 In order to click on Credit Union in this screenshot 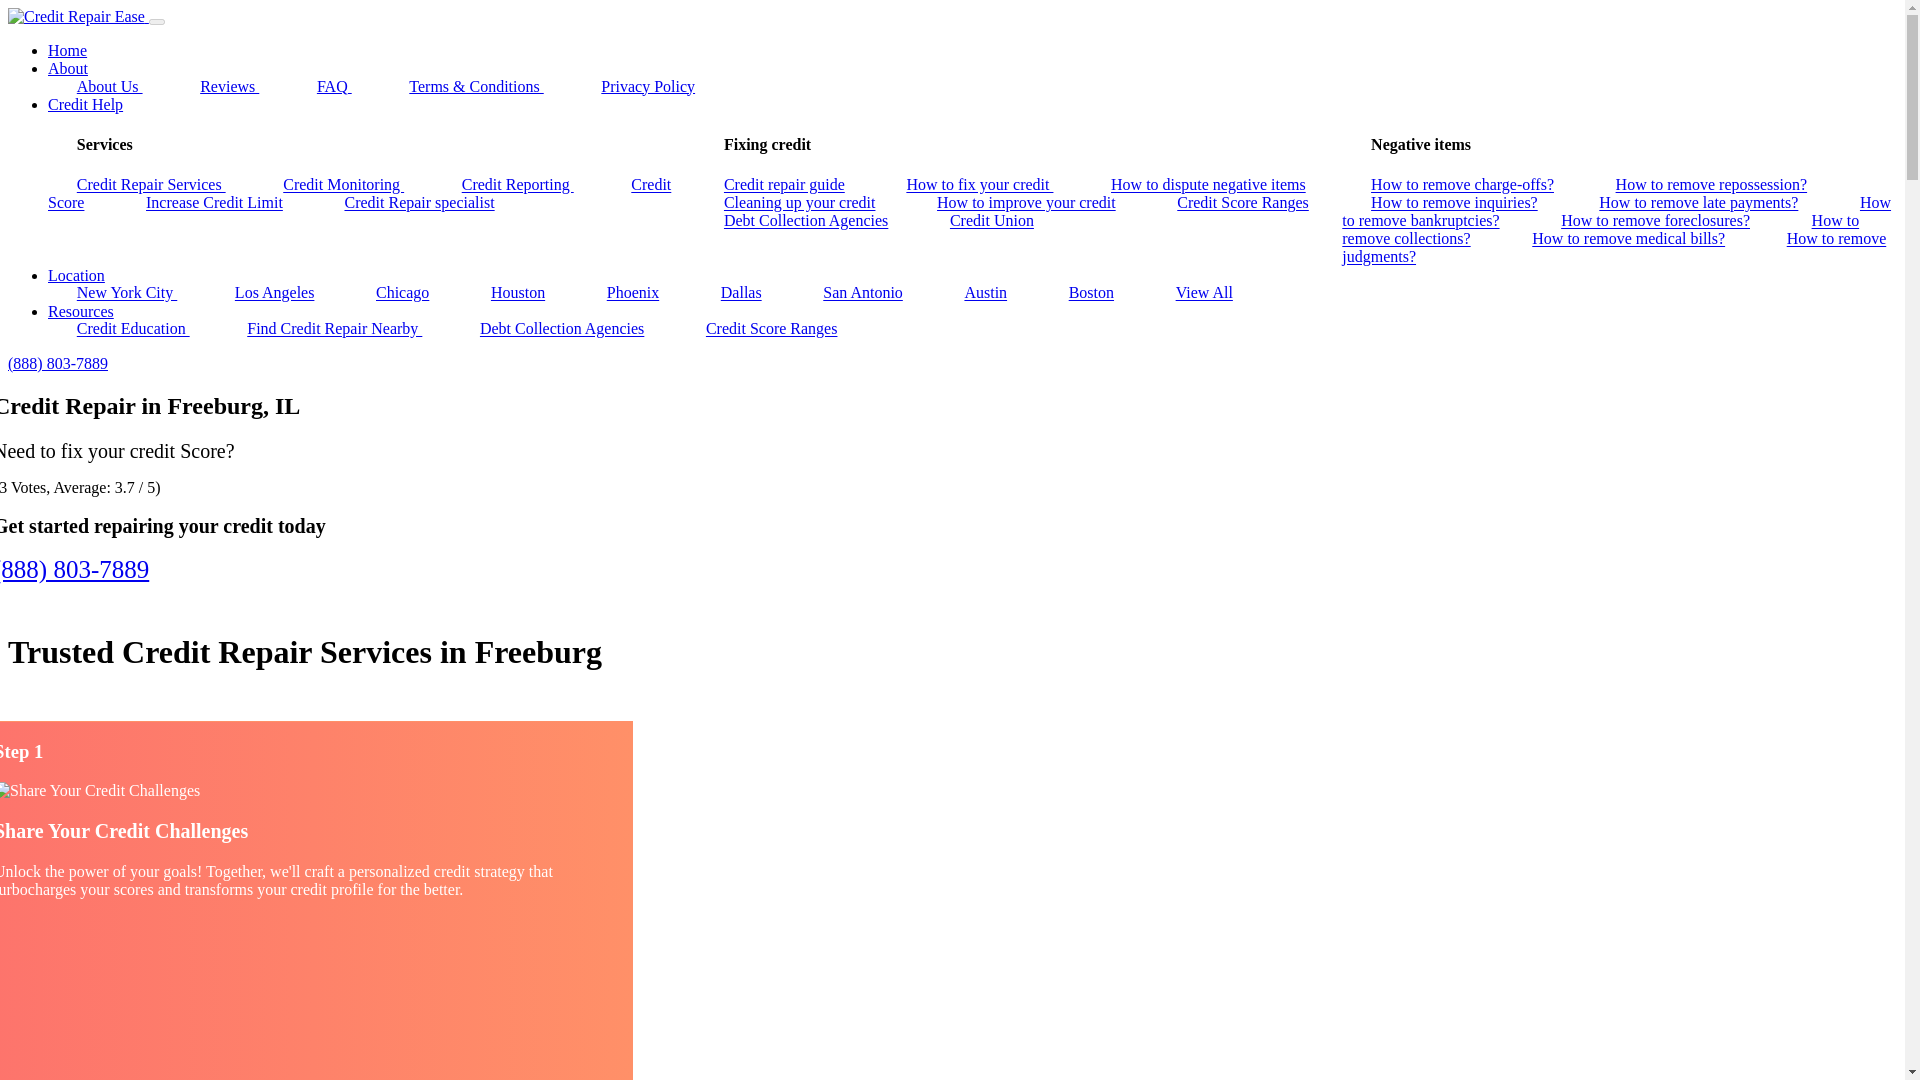, I will do `click(992, 221)`.